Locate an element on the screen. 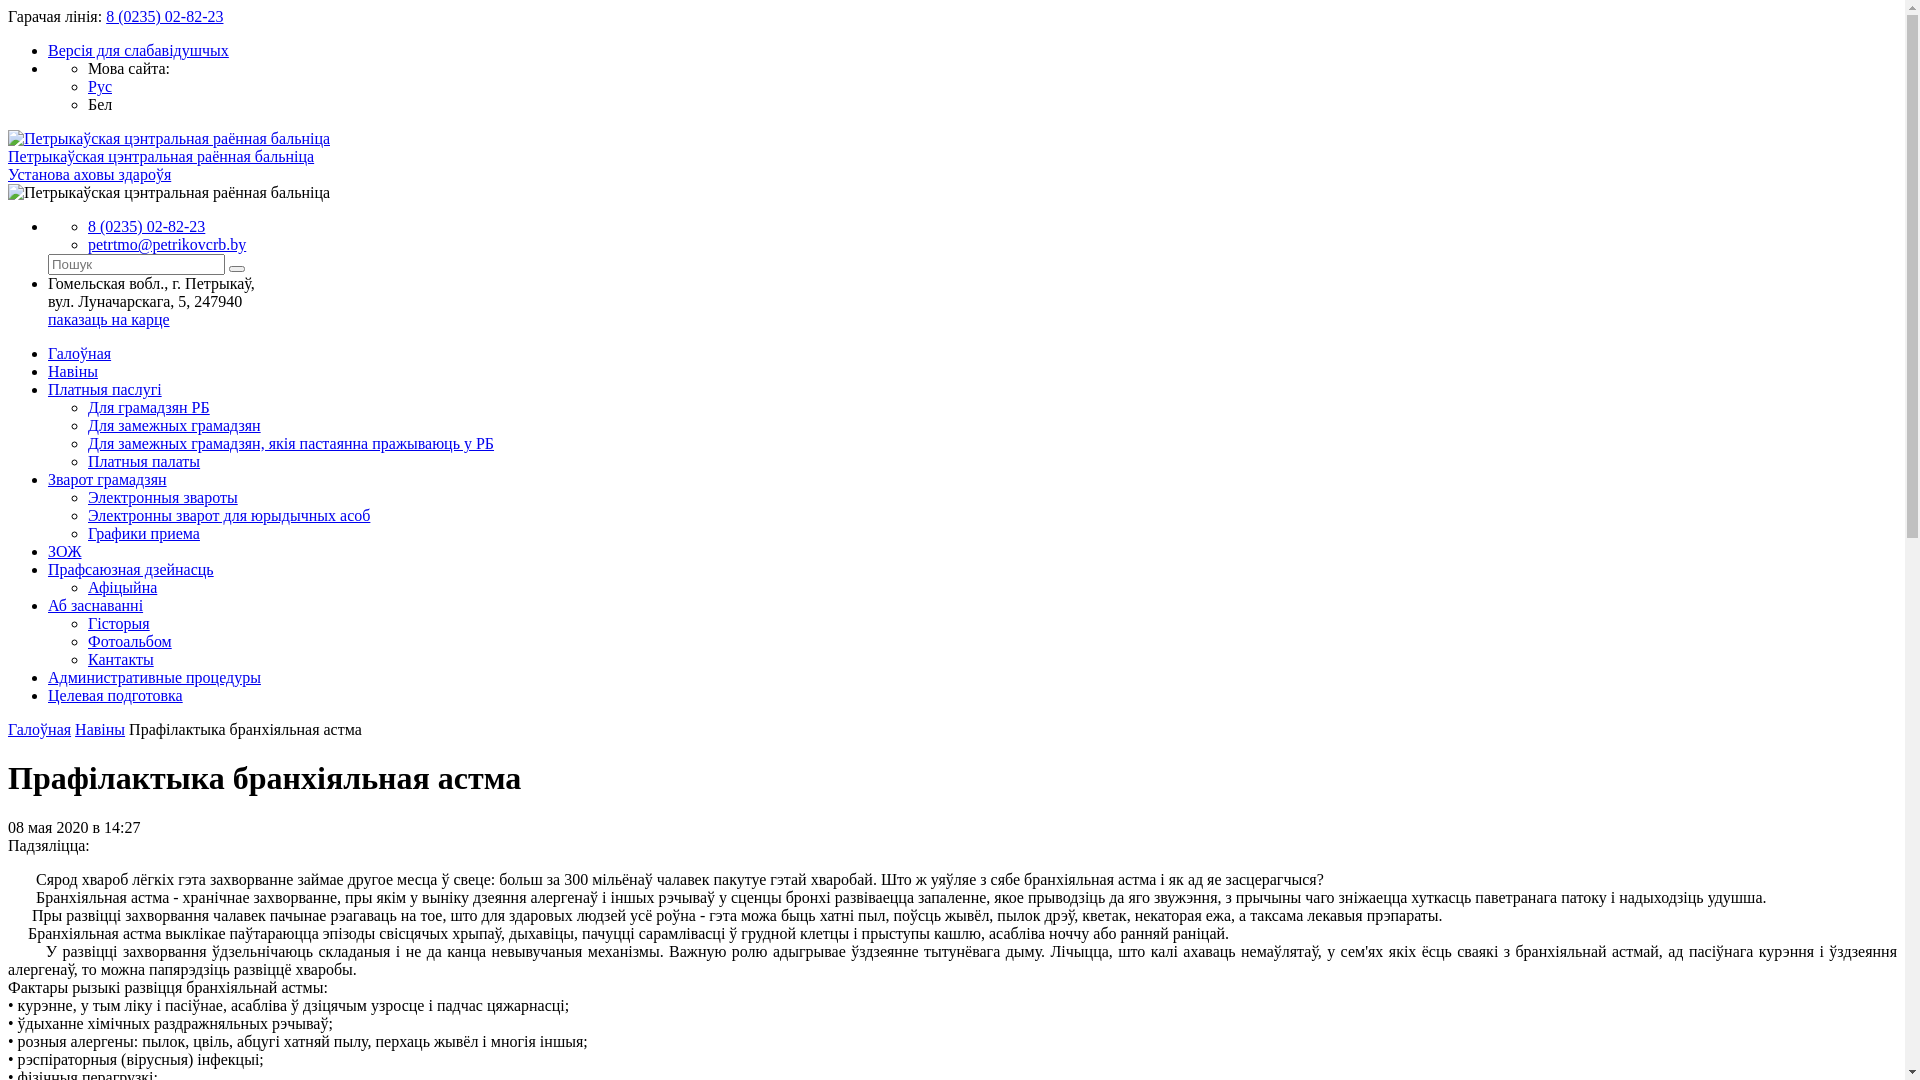 Image resolution: width=1920 pixels, height=1080 pixels. 8 (0235) 02-82-23 is located at coordinates (164, 16).